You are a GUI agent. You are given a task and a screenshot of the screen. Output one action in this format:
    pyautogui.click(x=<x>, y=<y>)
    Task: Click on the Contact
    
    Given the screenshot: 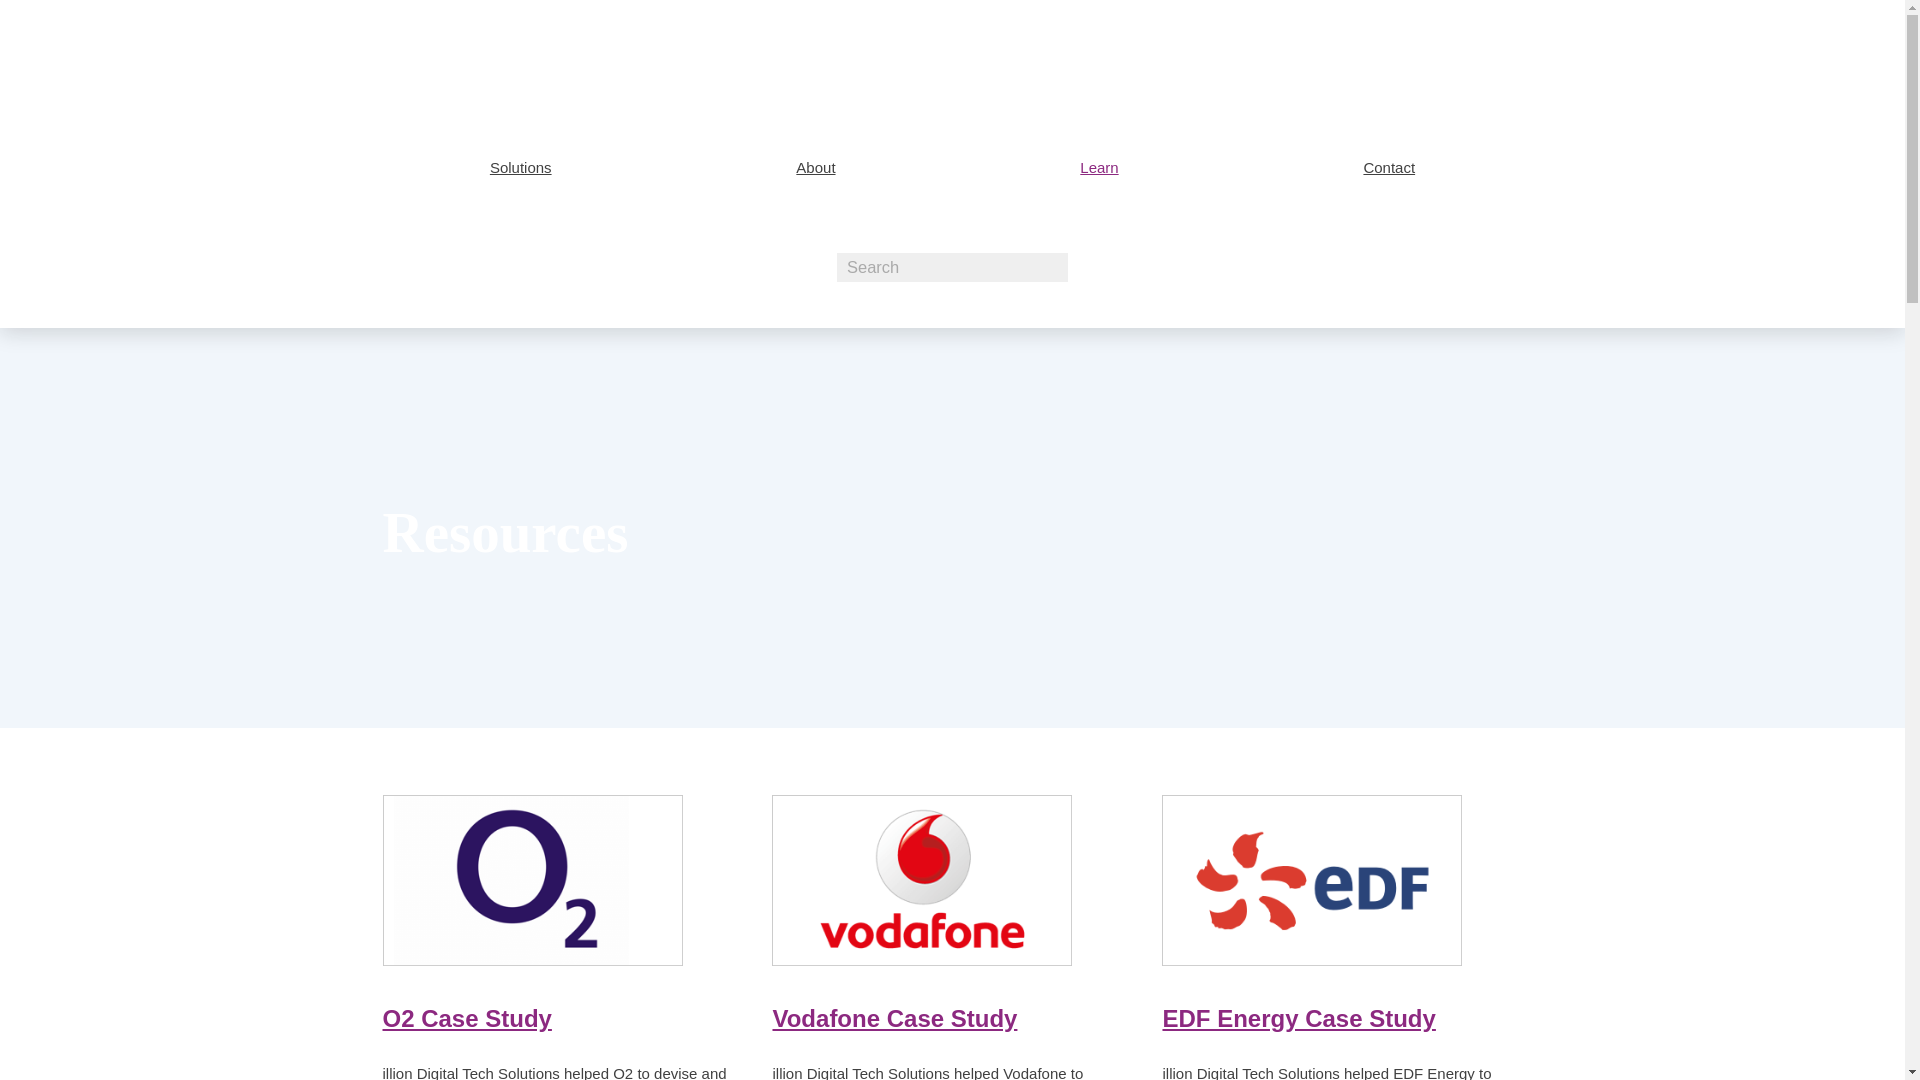 What is the action you would take?
    pyautogui.click(x=1389, y=167)
    